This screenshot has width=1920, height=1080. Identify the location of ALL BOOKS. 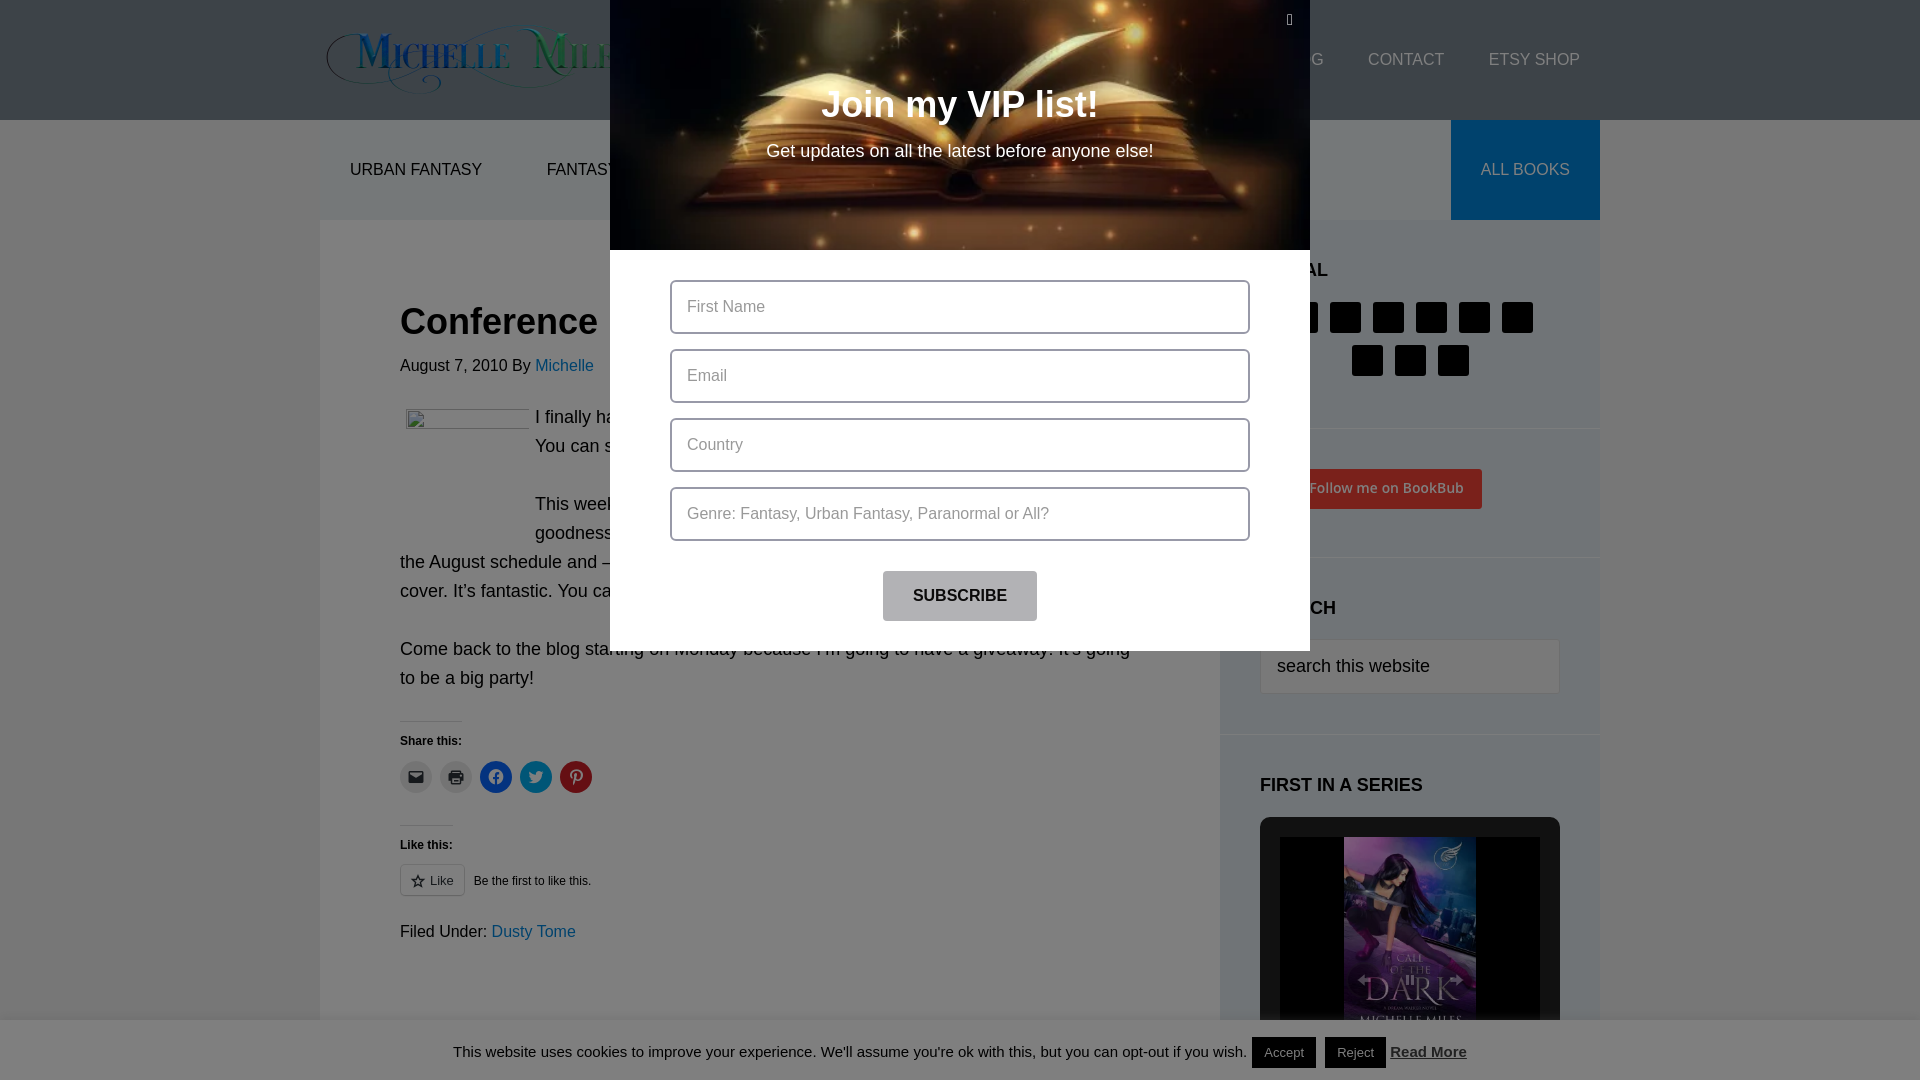
(1525, 170).